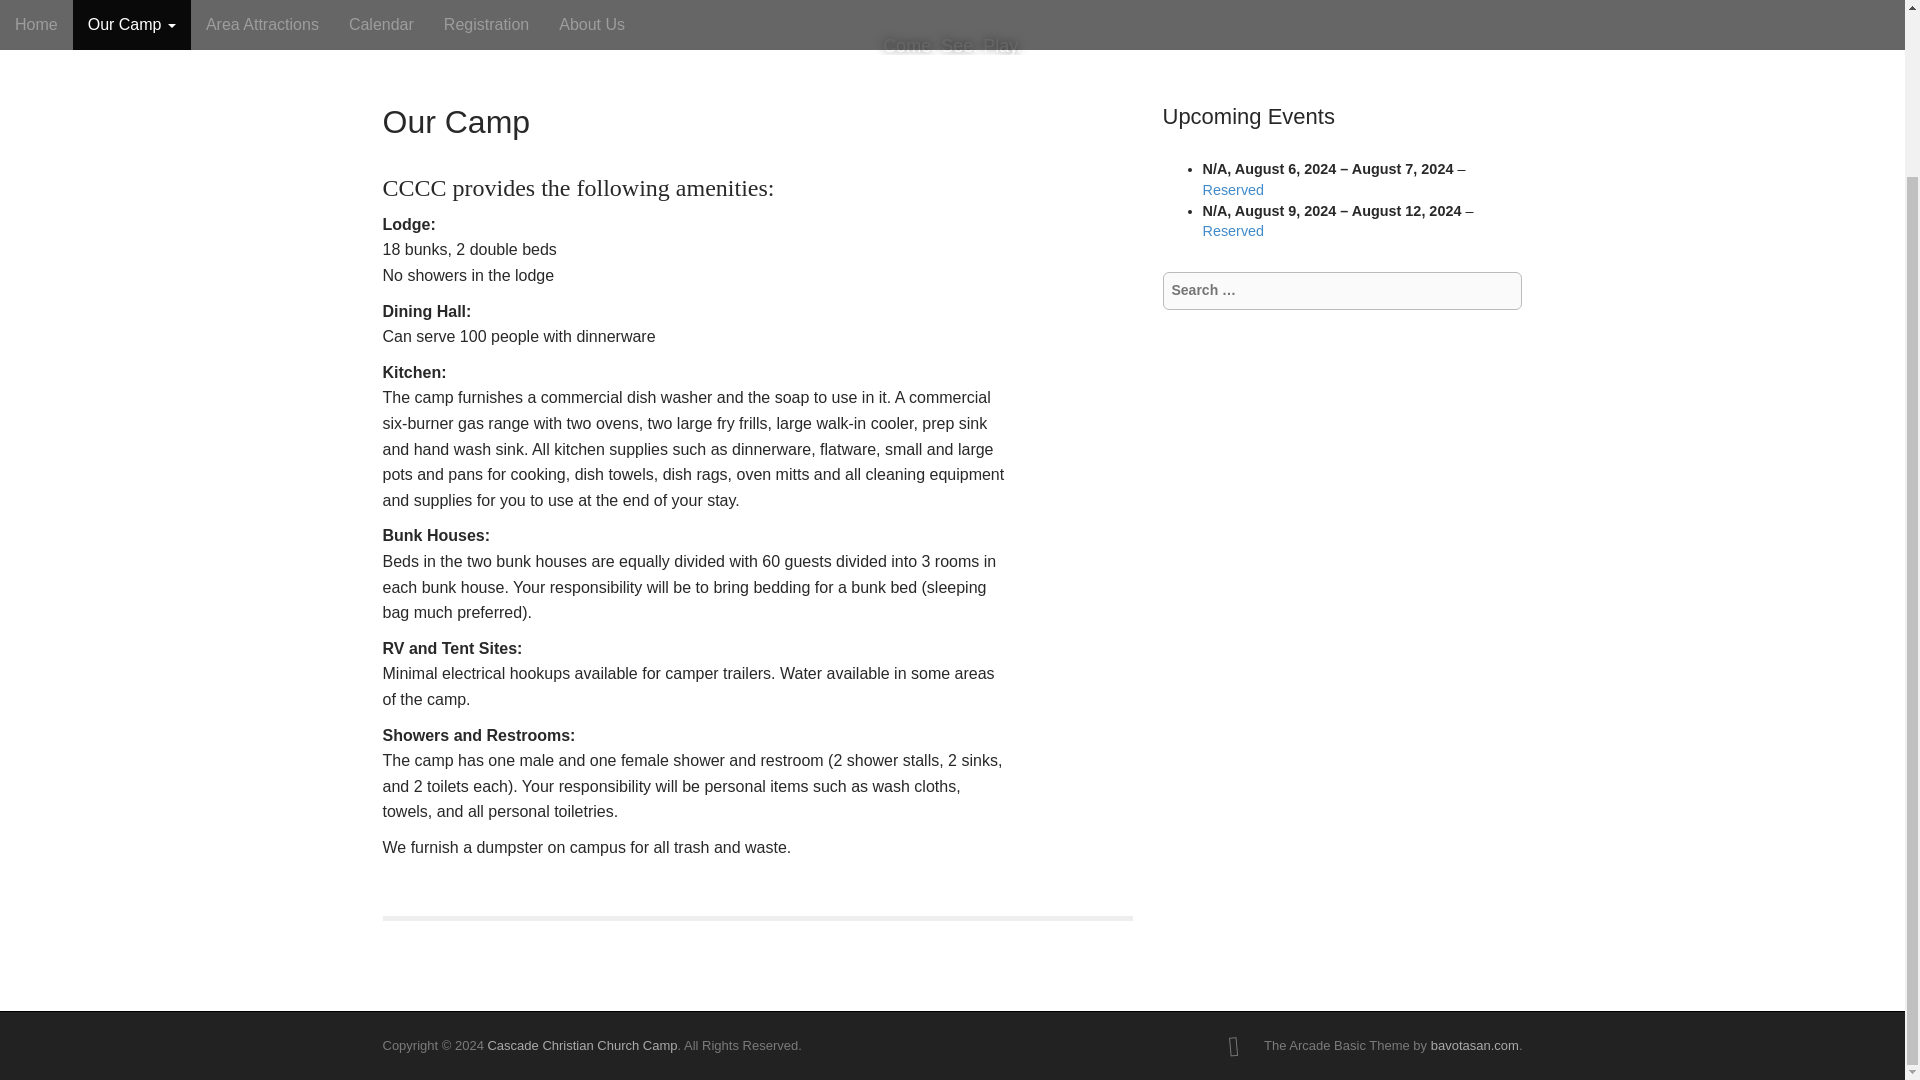 This screenshot has width=1920, height=1080. I want to click on bavotasan.com, so click(1474, 1045).